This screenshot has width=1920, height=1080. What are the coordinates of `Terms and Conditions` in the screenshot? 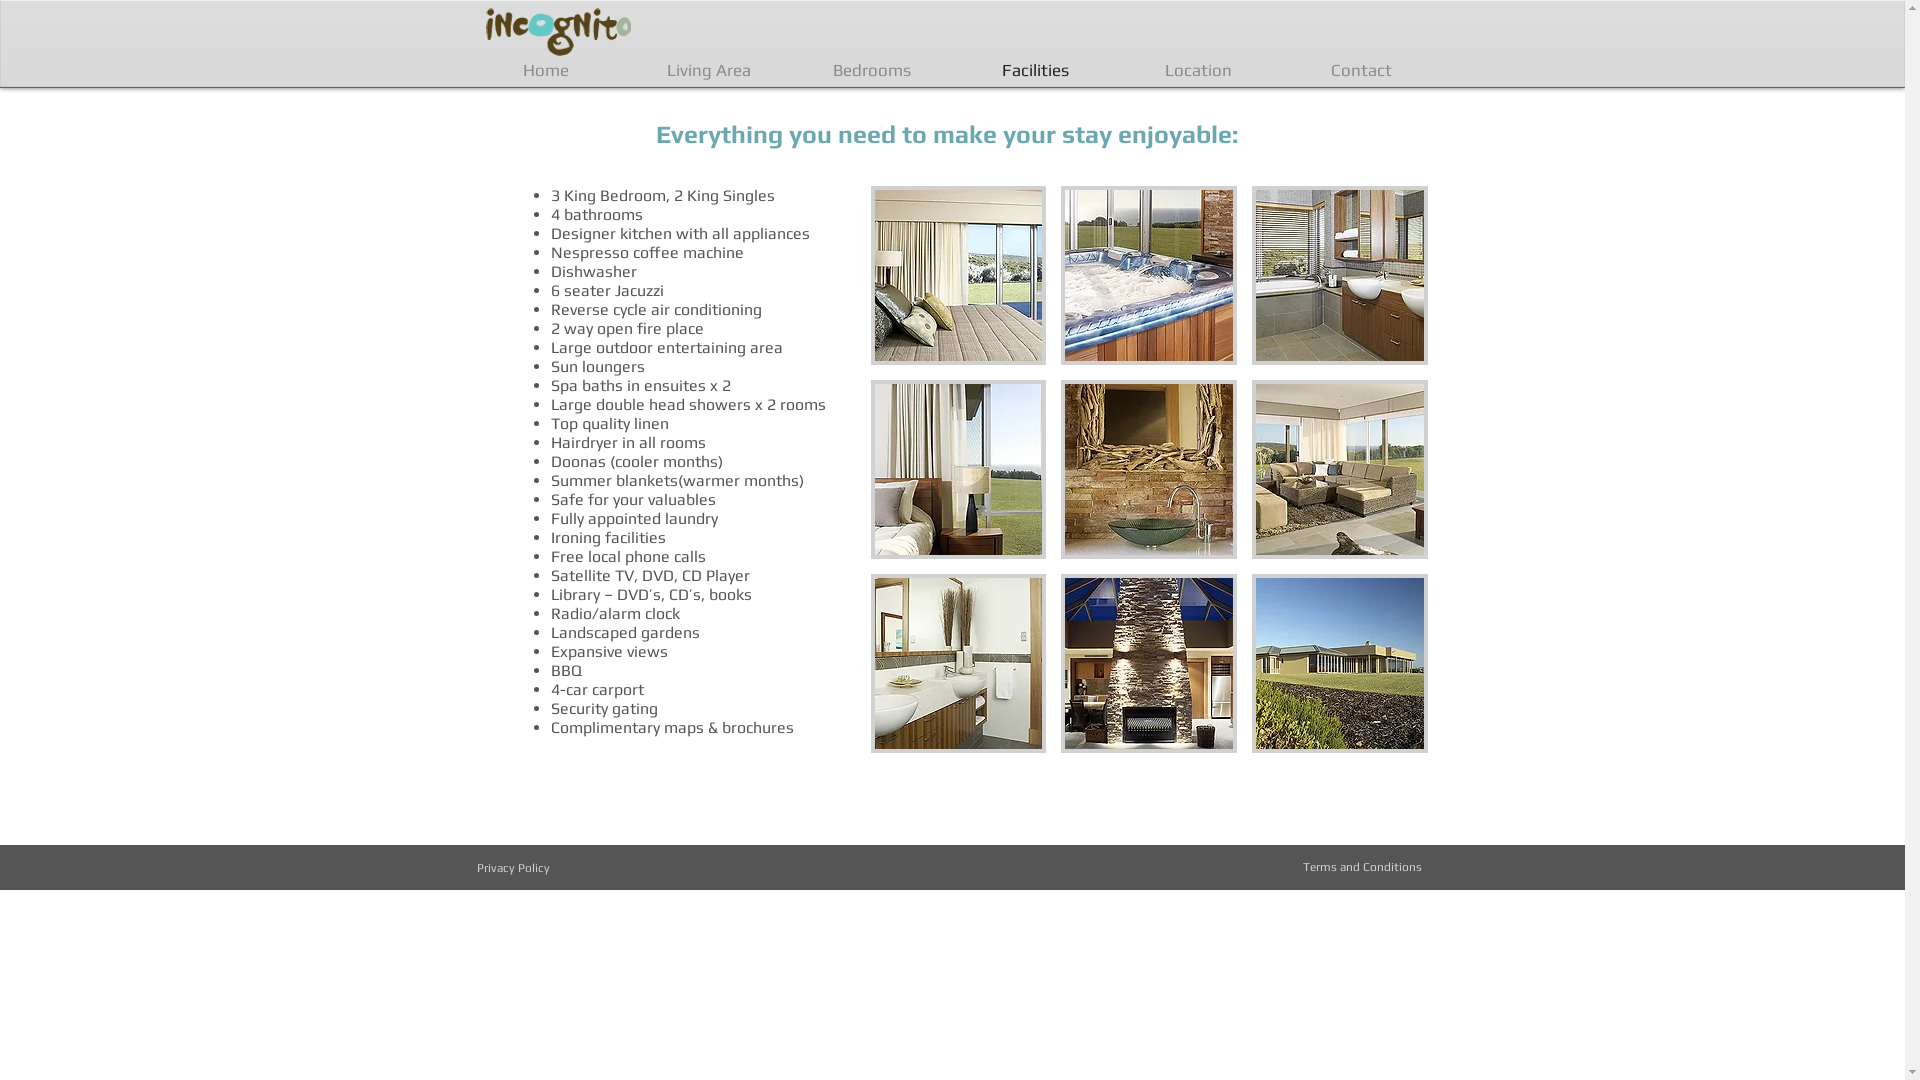 It's located at (1362, 867).